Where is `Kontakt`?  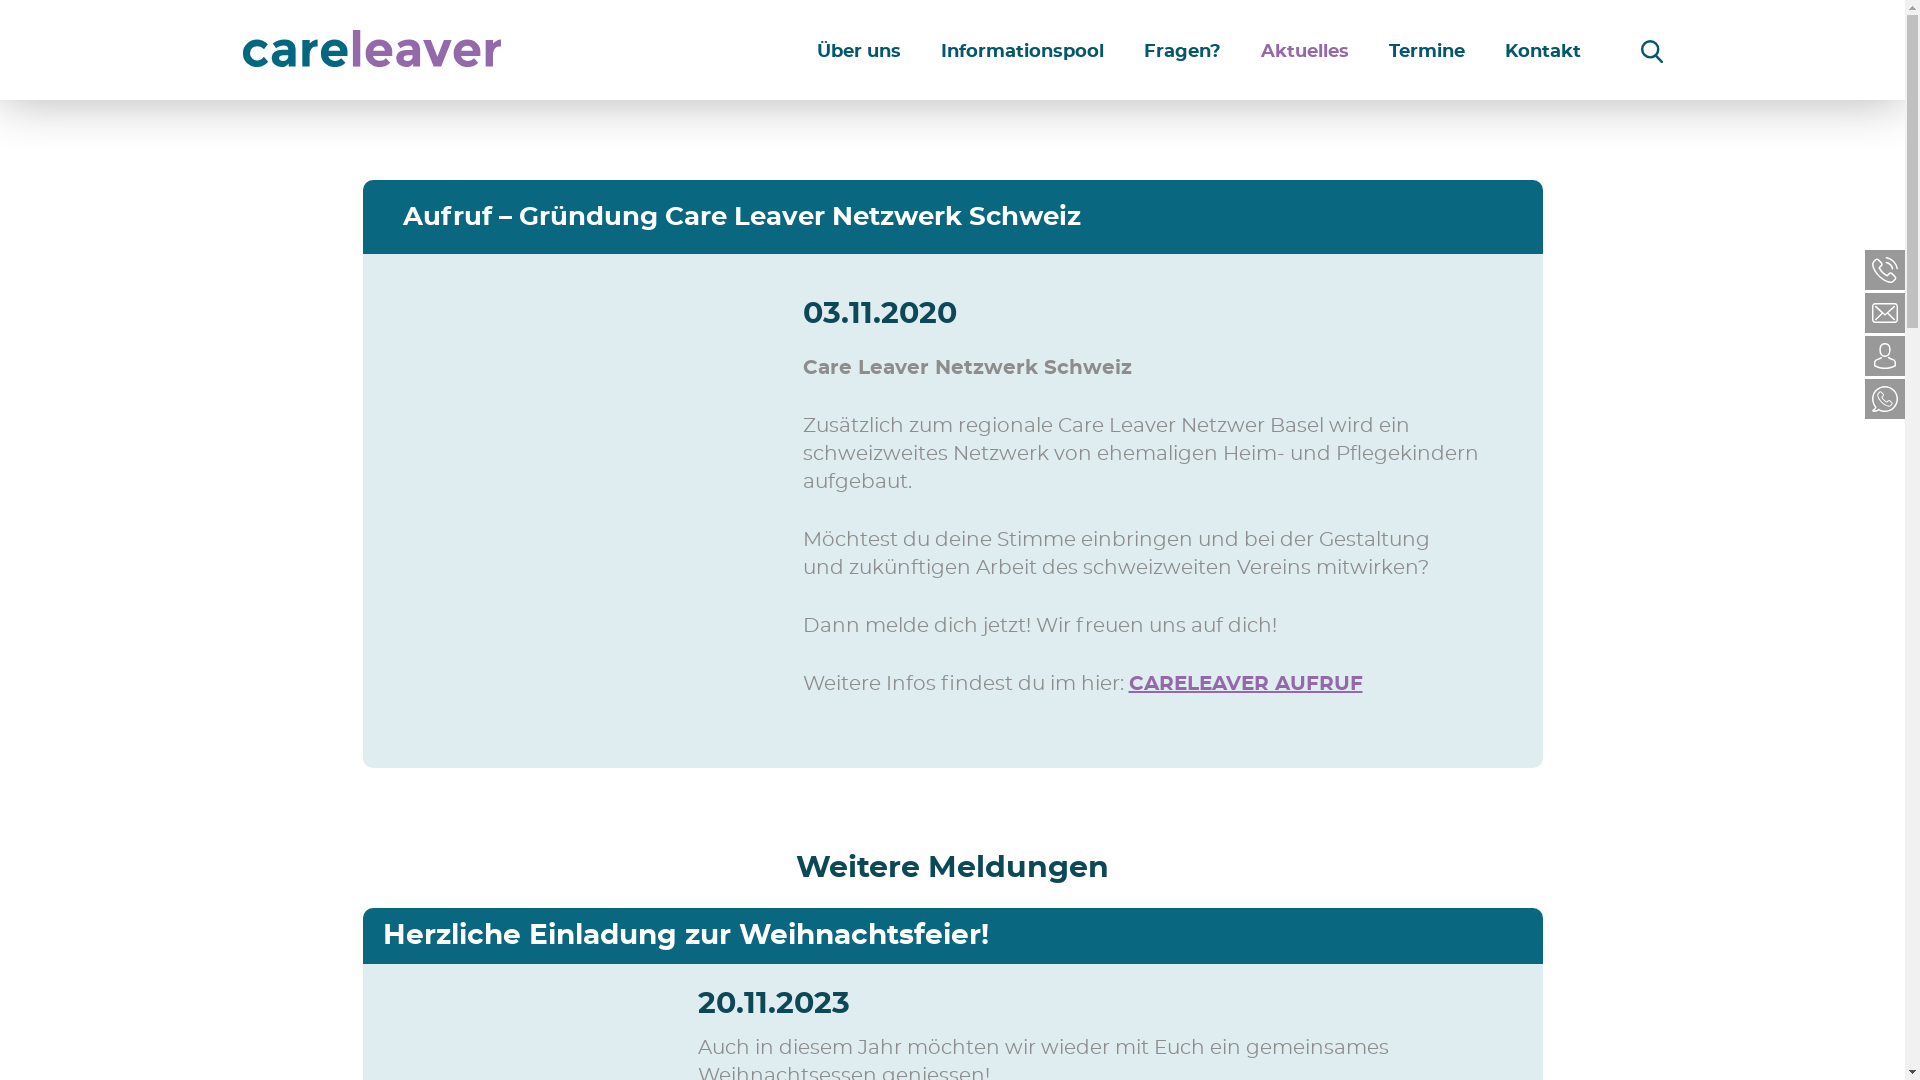 Kontakt is located at coordinates (1542, 52).